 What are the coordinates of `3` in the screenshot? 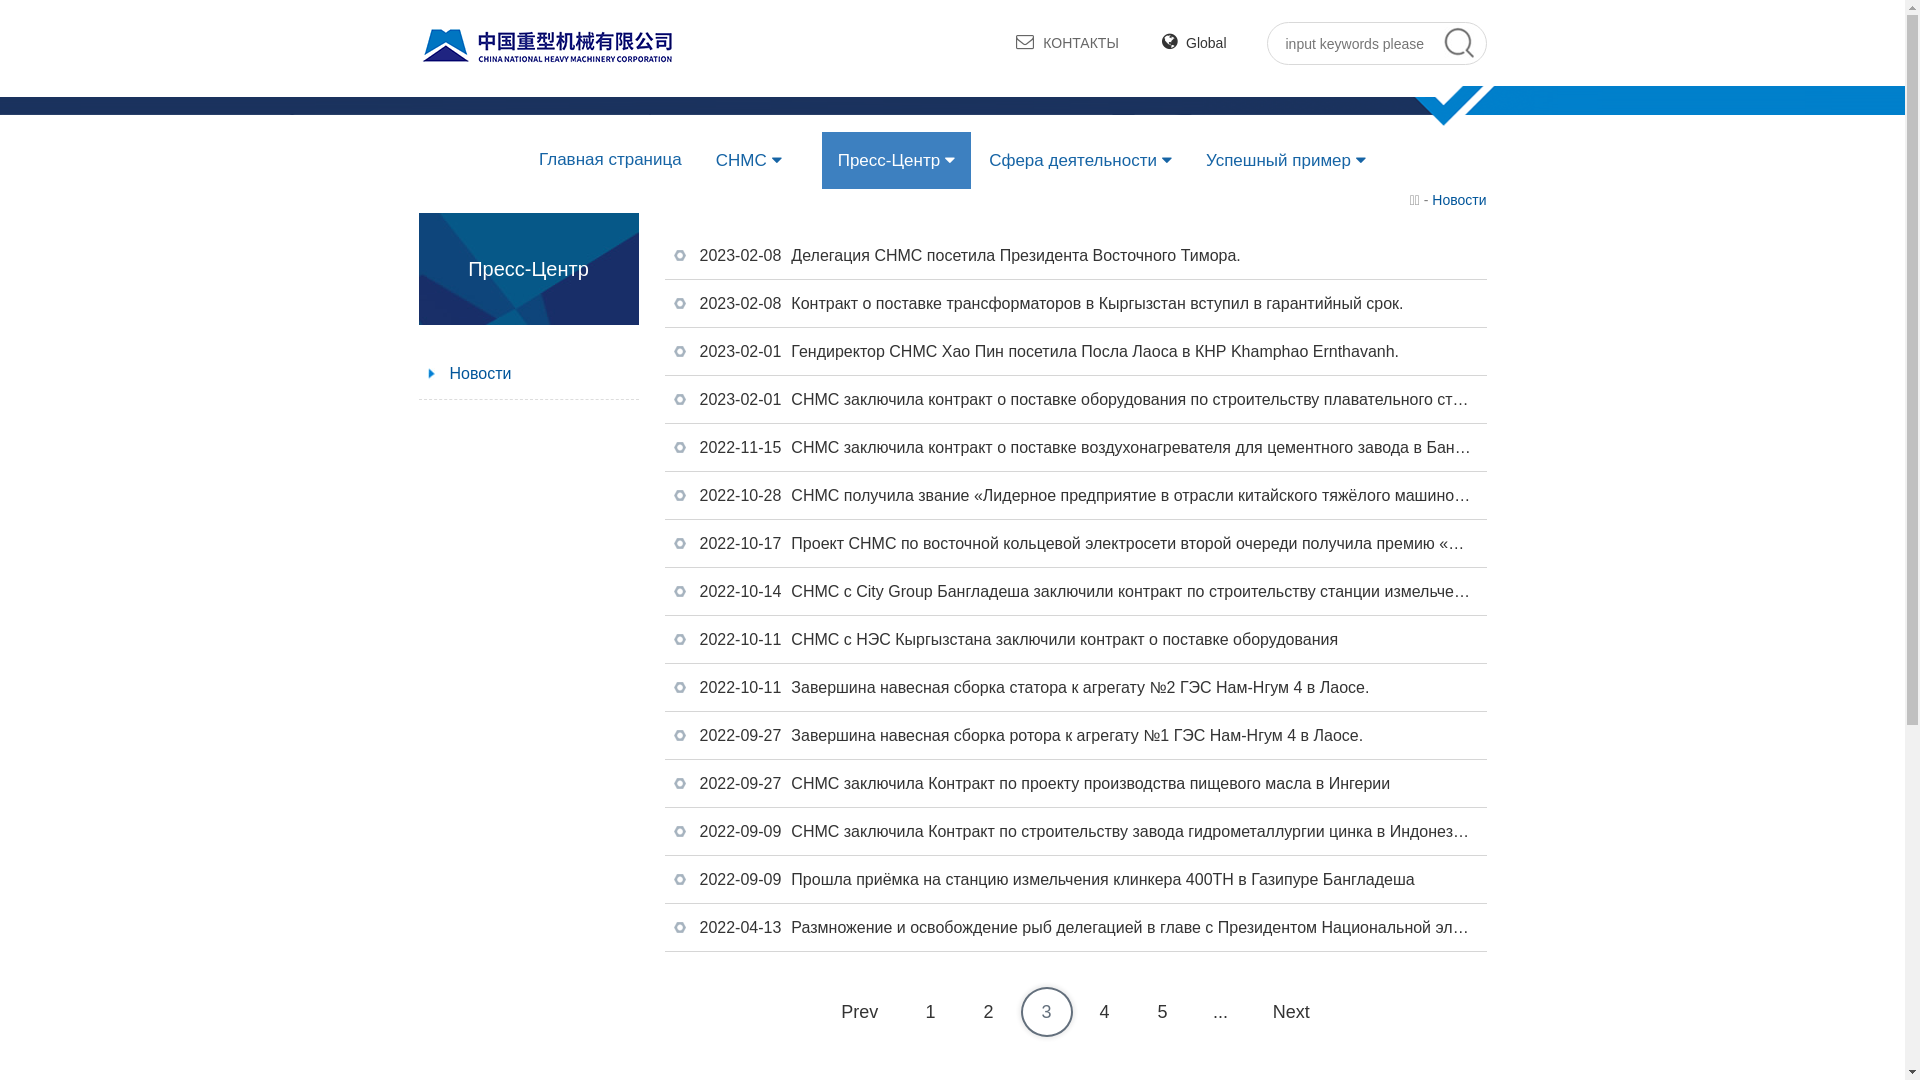 It's located at (1046, 1012).